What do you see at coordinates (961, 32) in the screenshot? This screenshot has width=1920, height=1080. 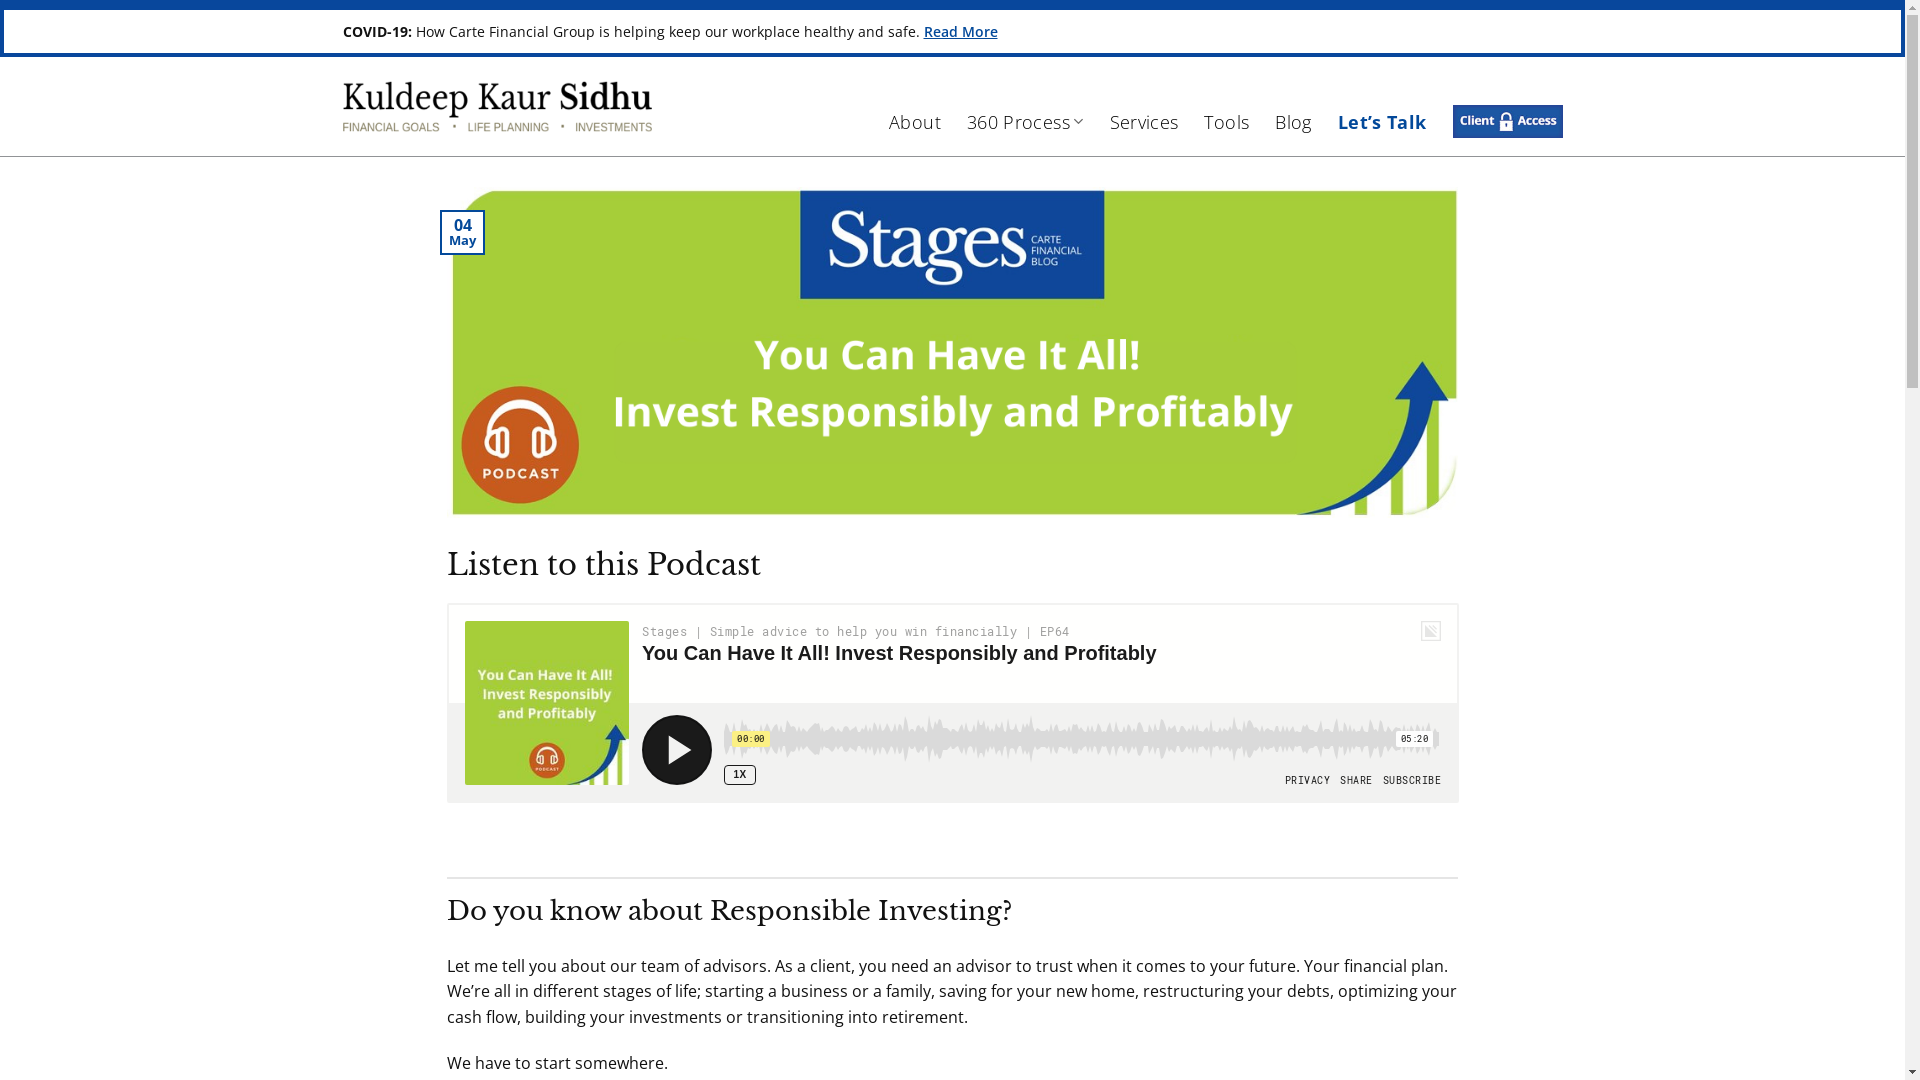 I see `Read More` at bounding box center [961, 32].